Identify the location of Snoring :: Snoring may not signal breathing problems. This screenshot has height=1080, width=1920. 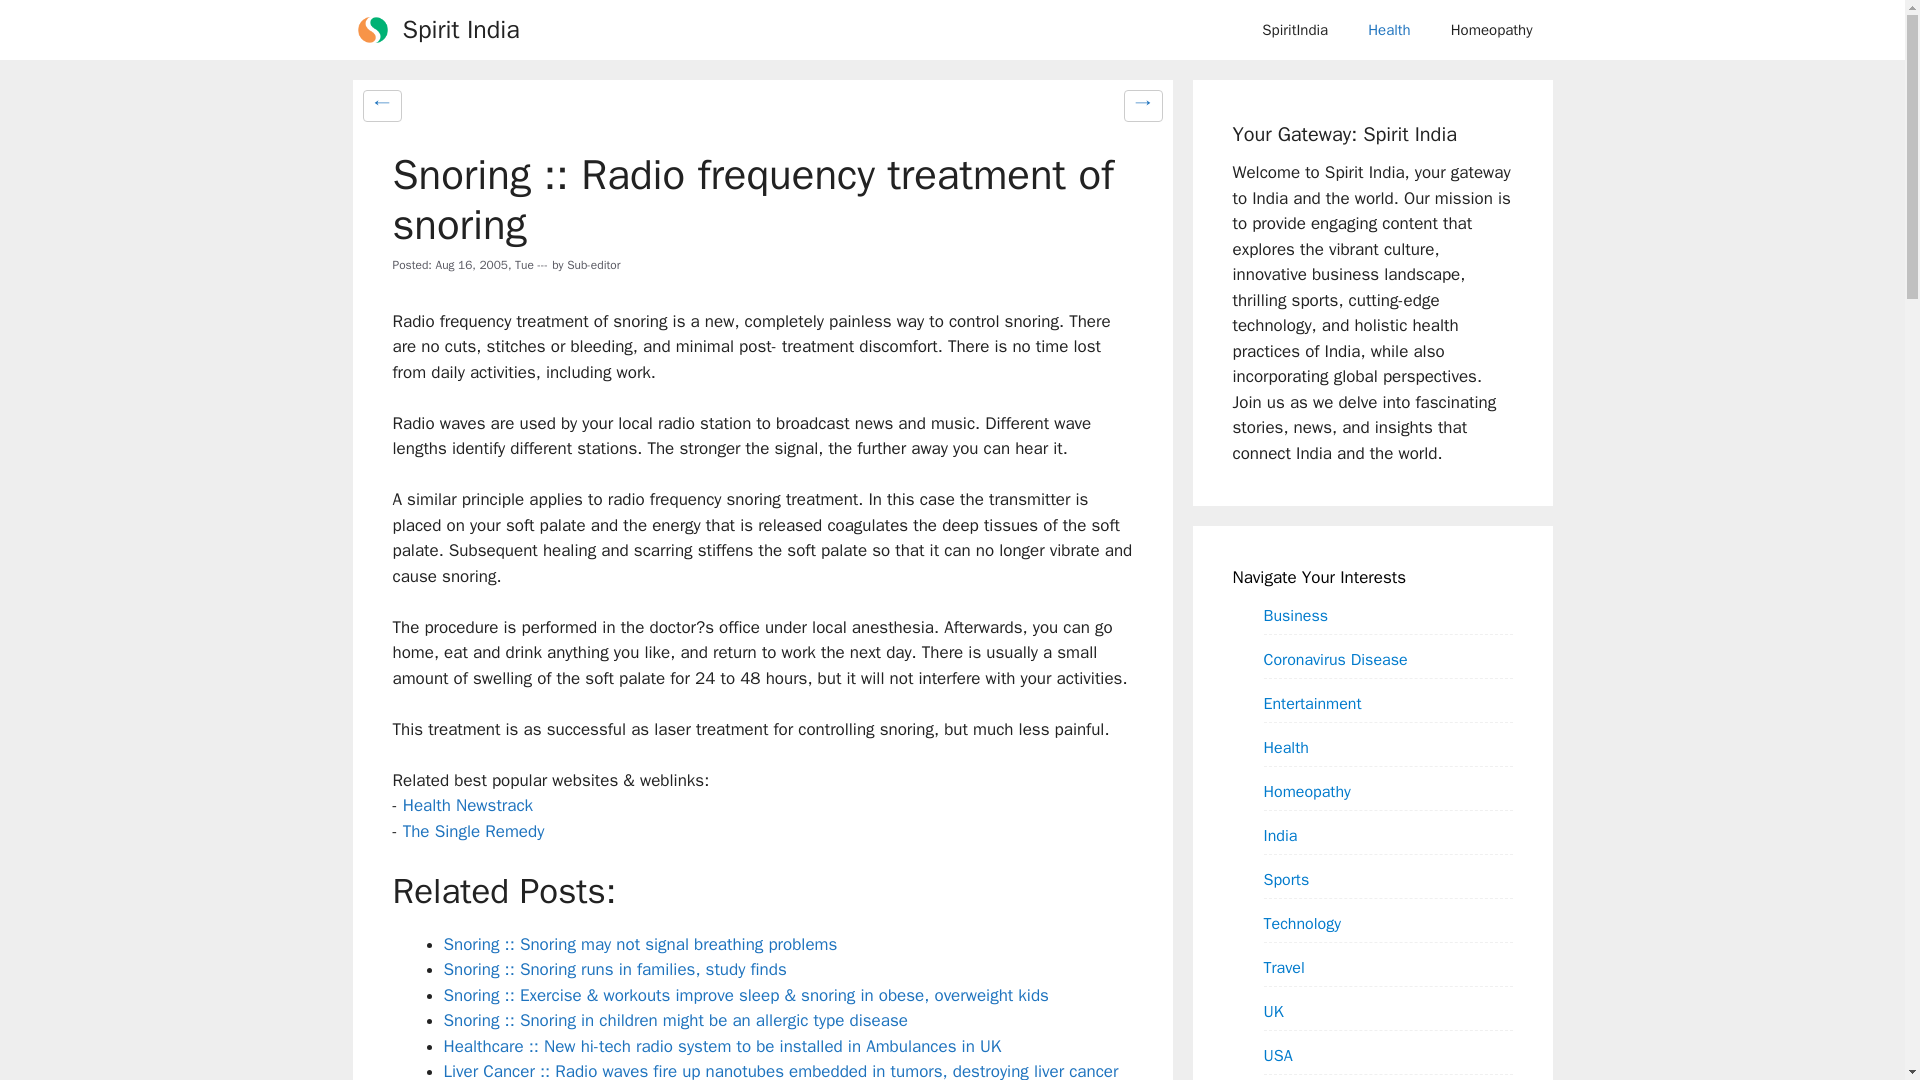
(640, 944).